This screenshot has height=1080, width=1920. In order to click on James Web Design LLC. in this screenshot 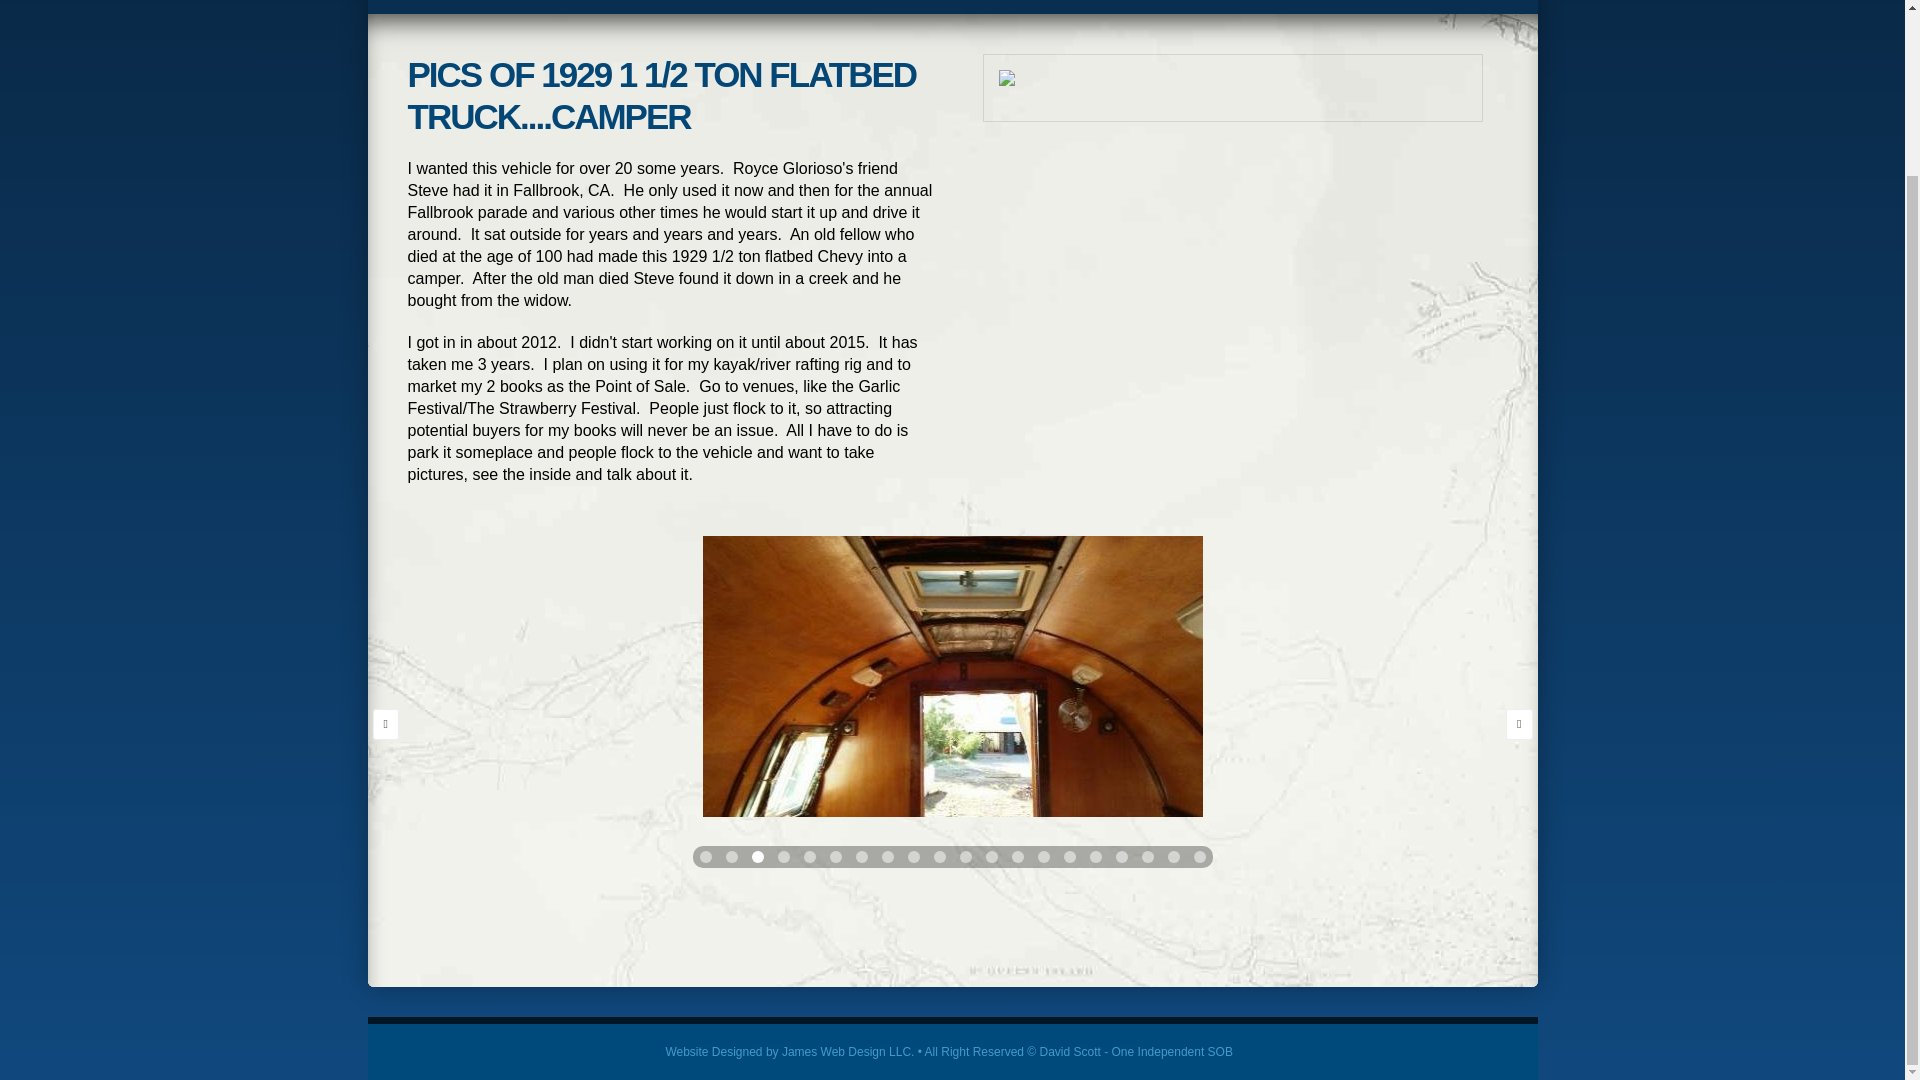, I will do `click(848, 1052)`.